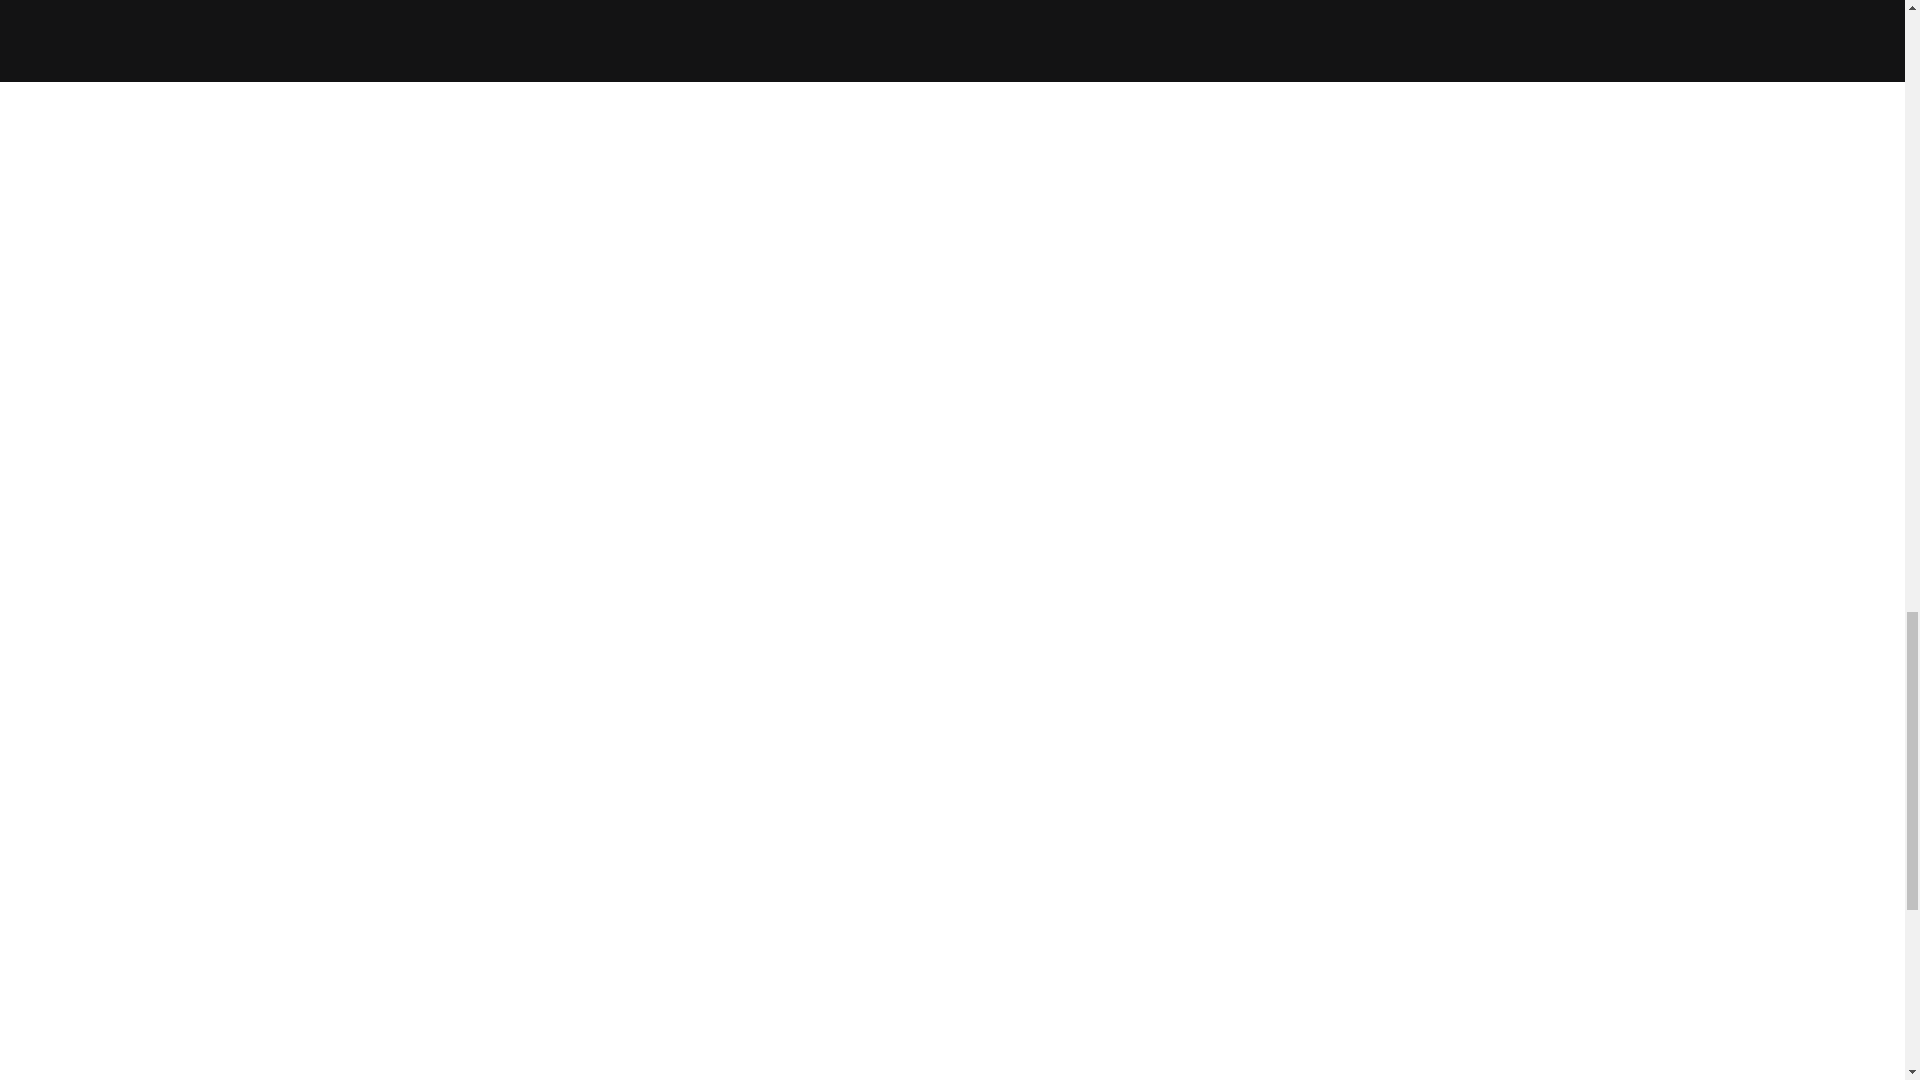  I want to click on Red Wine, so click(512, 690).